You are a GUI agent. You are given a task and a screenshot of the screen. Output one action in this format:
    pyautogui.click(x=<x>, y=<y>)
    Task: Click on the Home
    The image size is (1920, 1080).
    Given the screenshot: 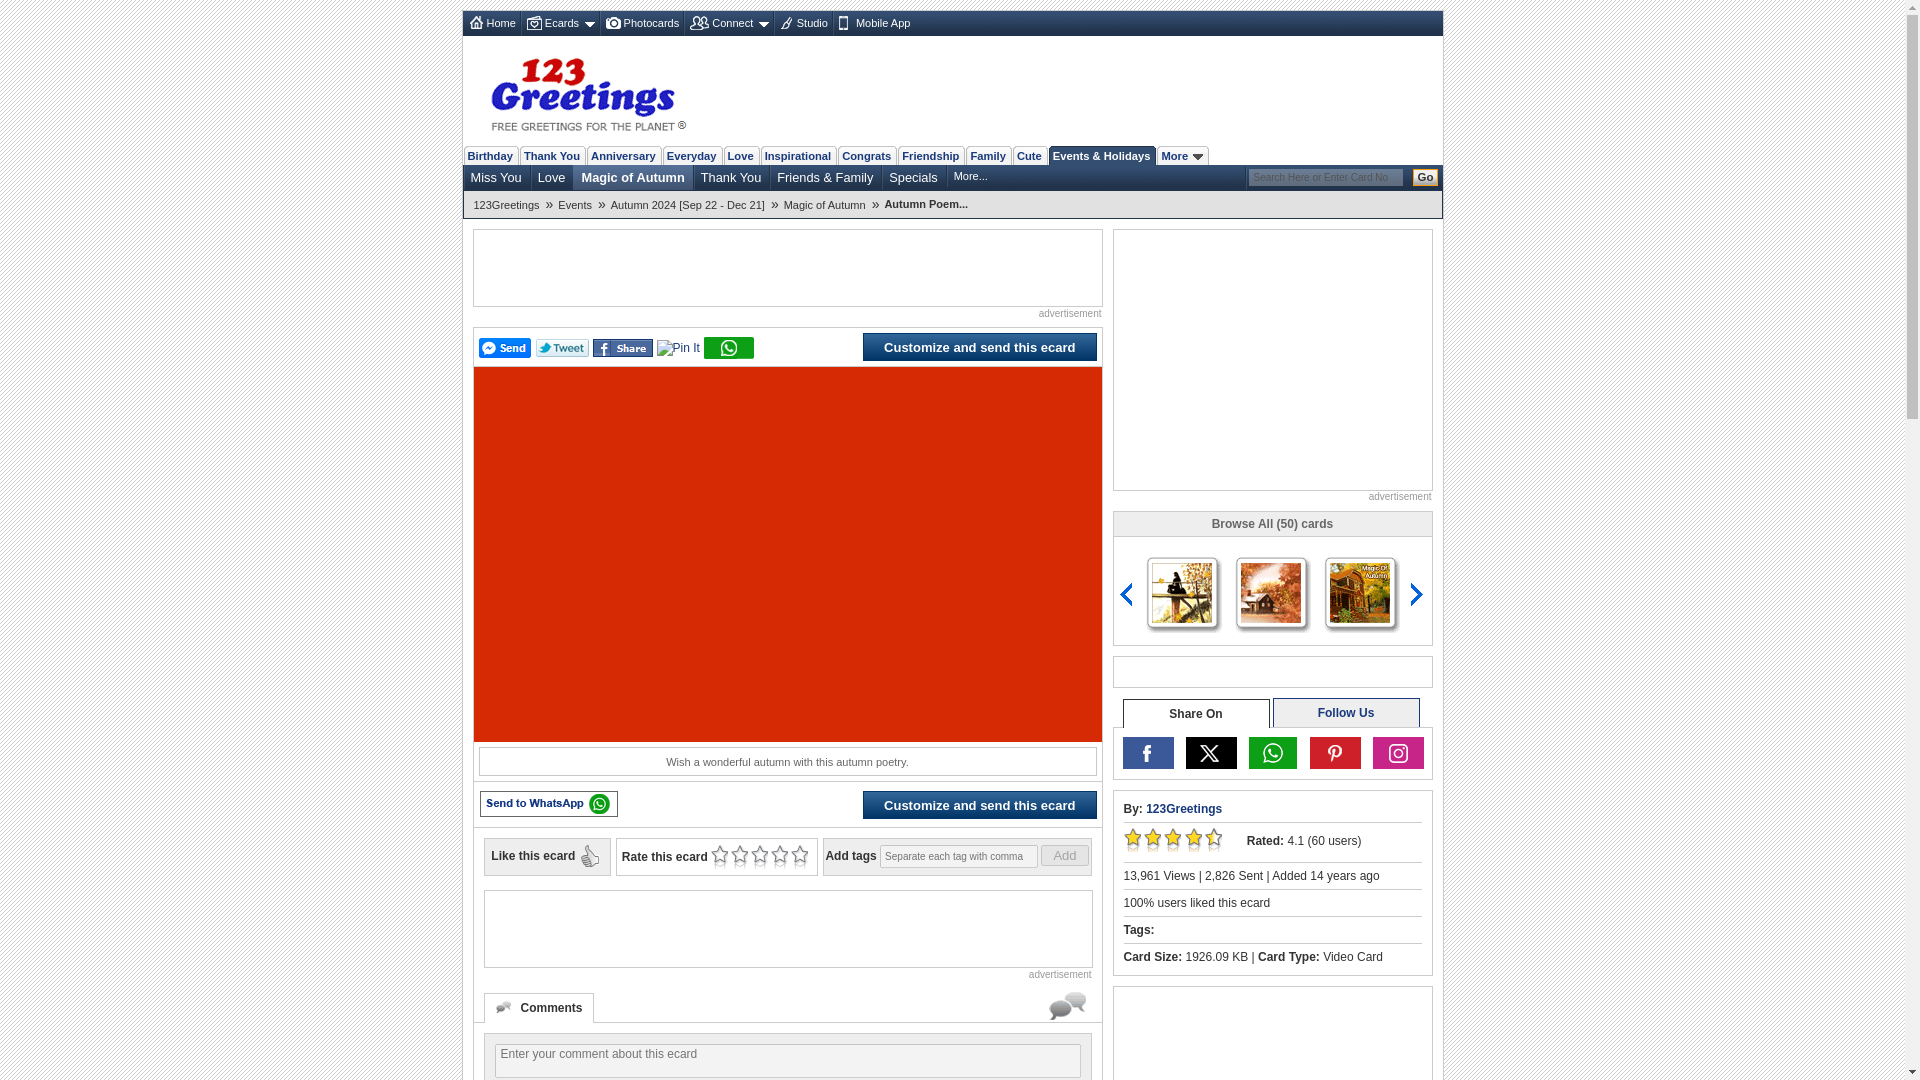 What is the action you would take?
    pyautogui.click(x=490, y=22)
    